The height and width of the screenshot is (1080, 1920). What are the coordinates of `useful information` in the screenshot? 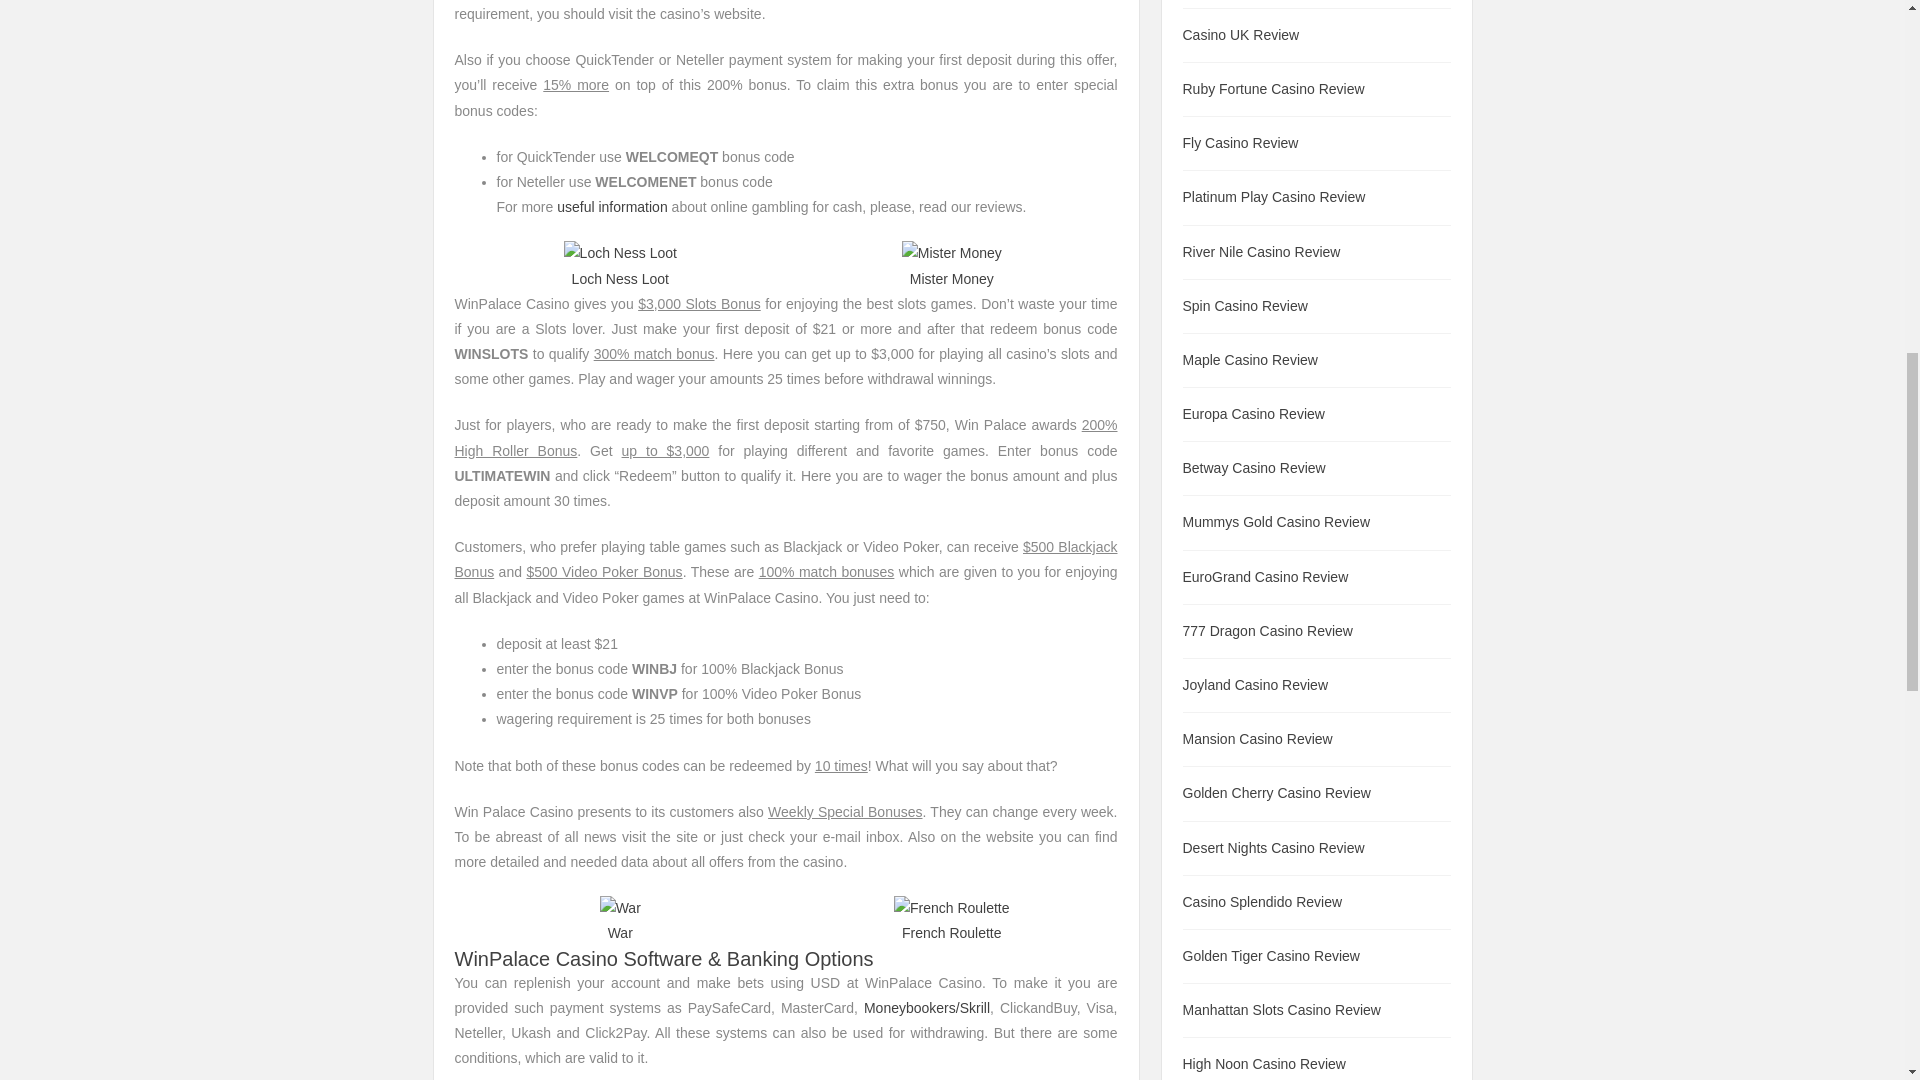 It's located at (612, 206).